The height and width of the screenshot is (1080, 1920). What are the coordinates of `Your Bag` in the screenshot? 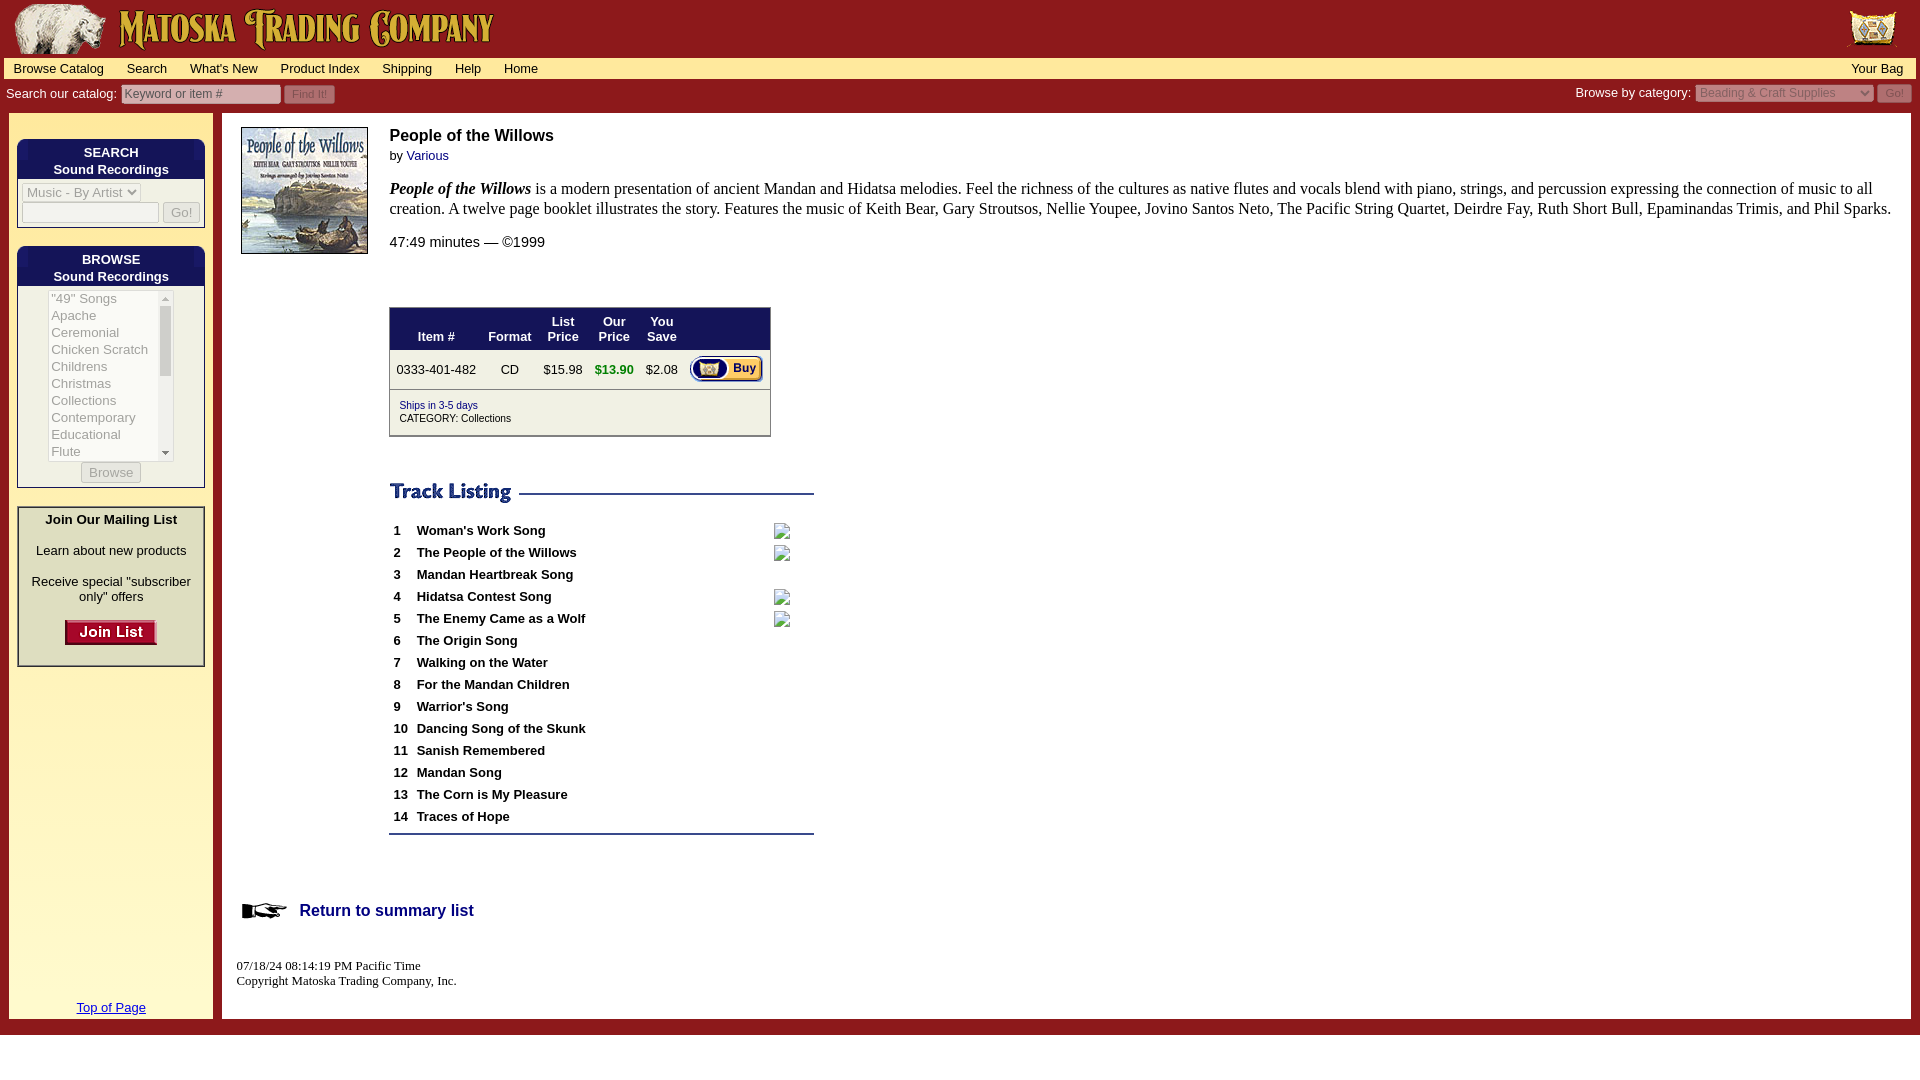 It's located at (1876, 68).